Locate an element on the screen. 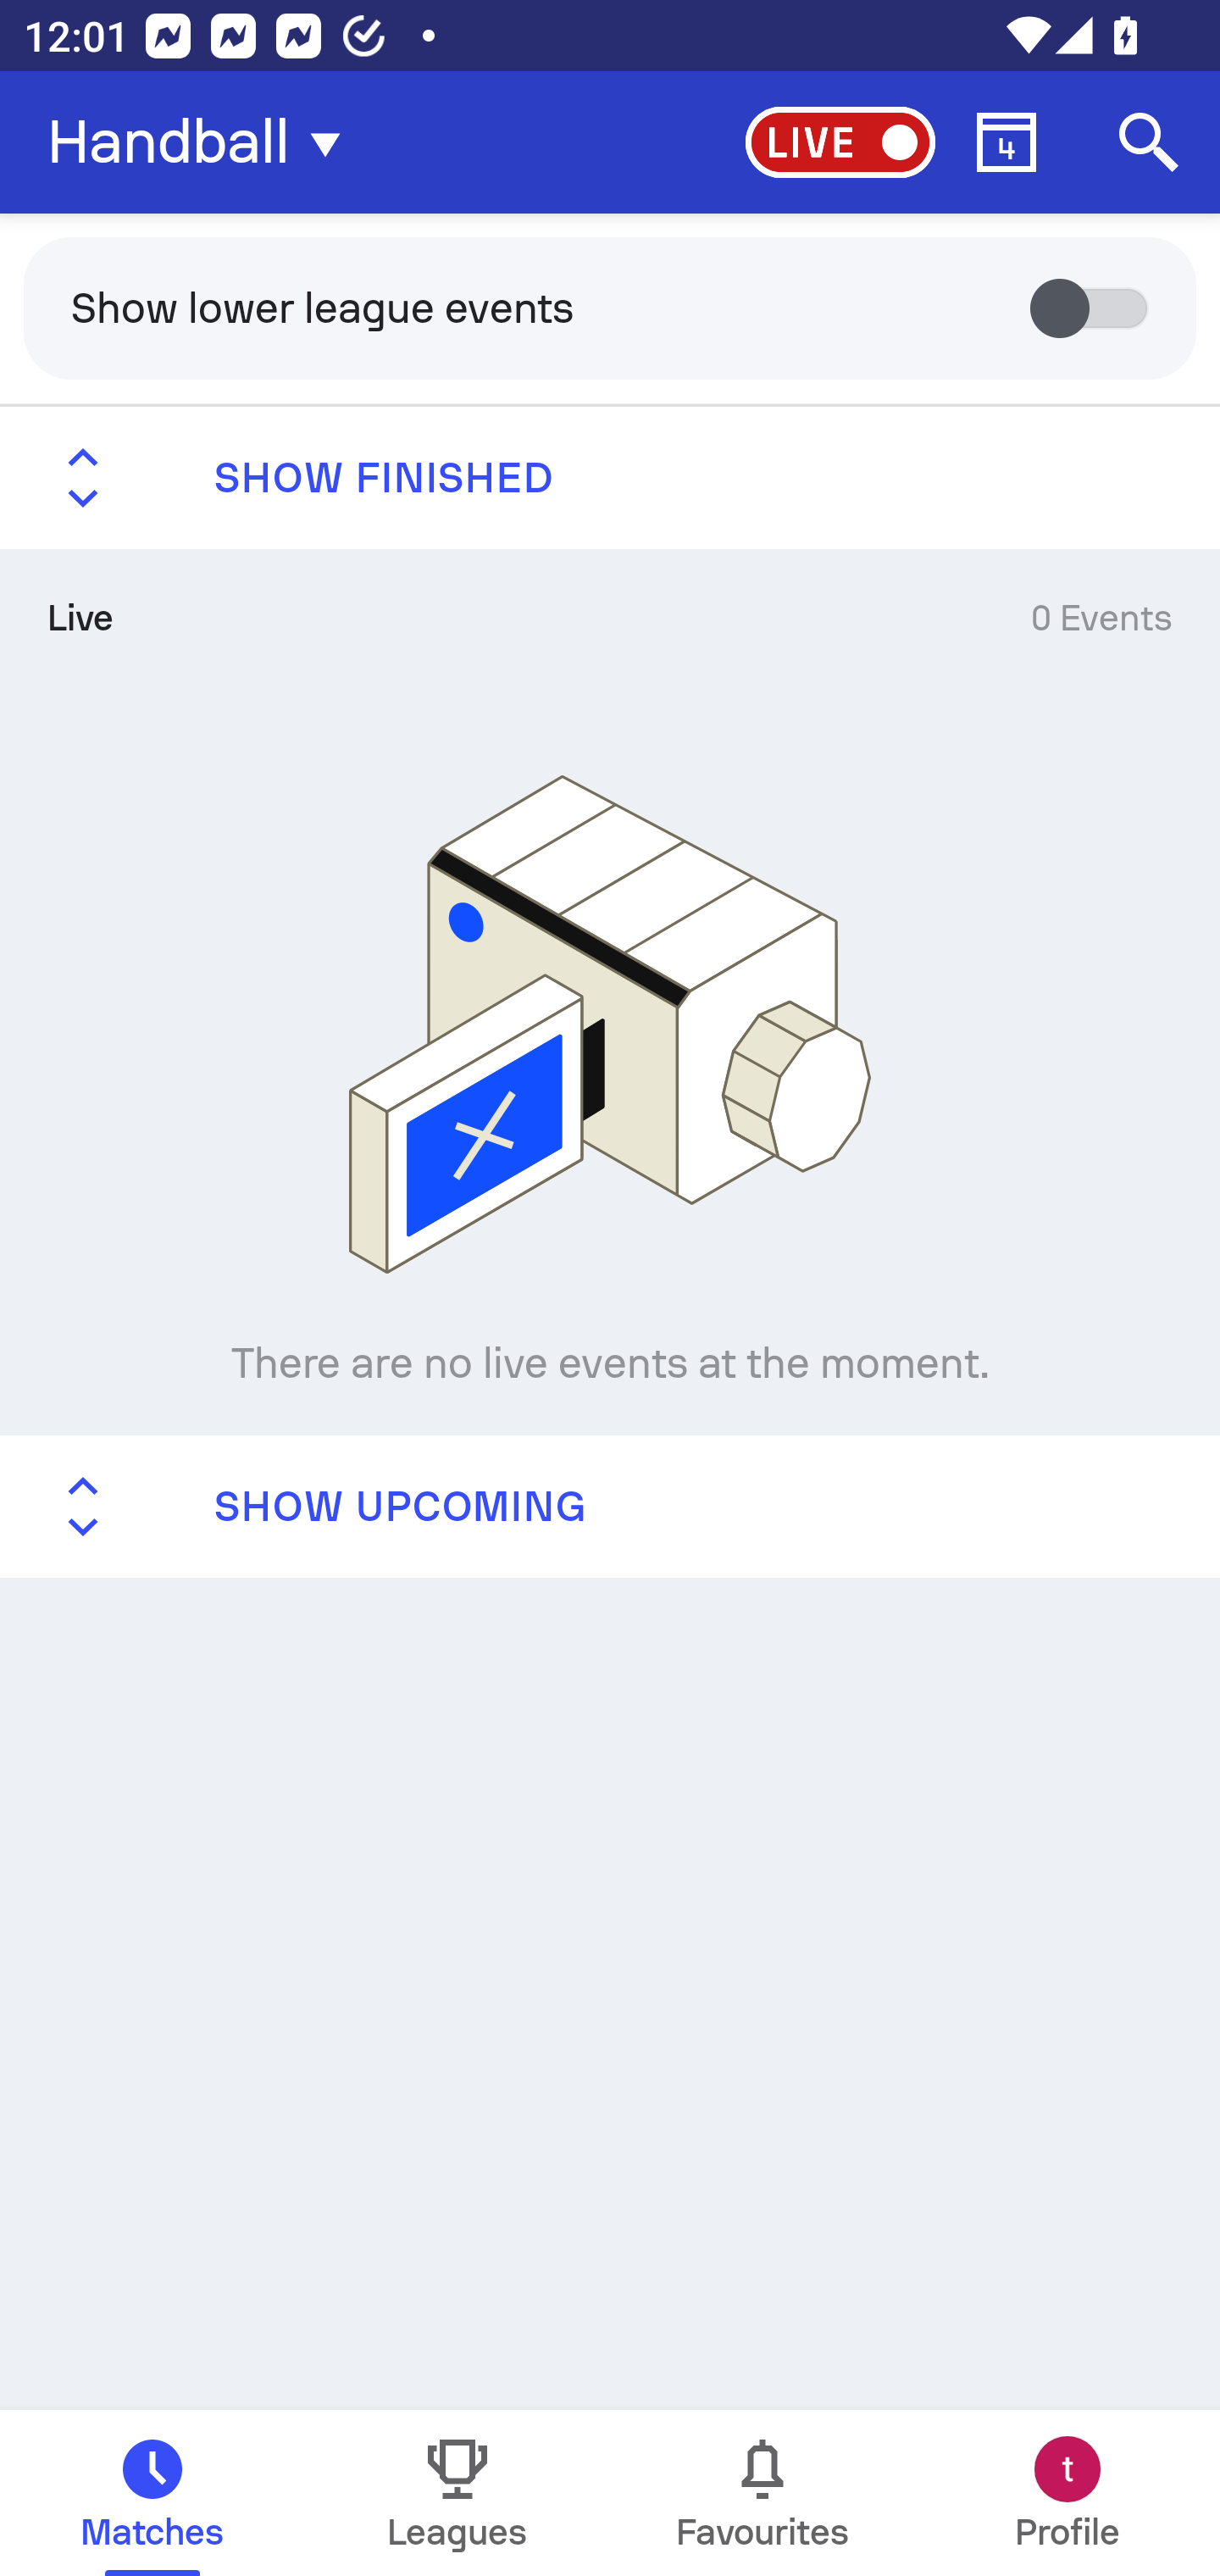 The width and height of the screenshot is (1220, 2576). SHOW UPCOMING is located at coordinates (610, 1505).